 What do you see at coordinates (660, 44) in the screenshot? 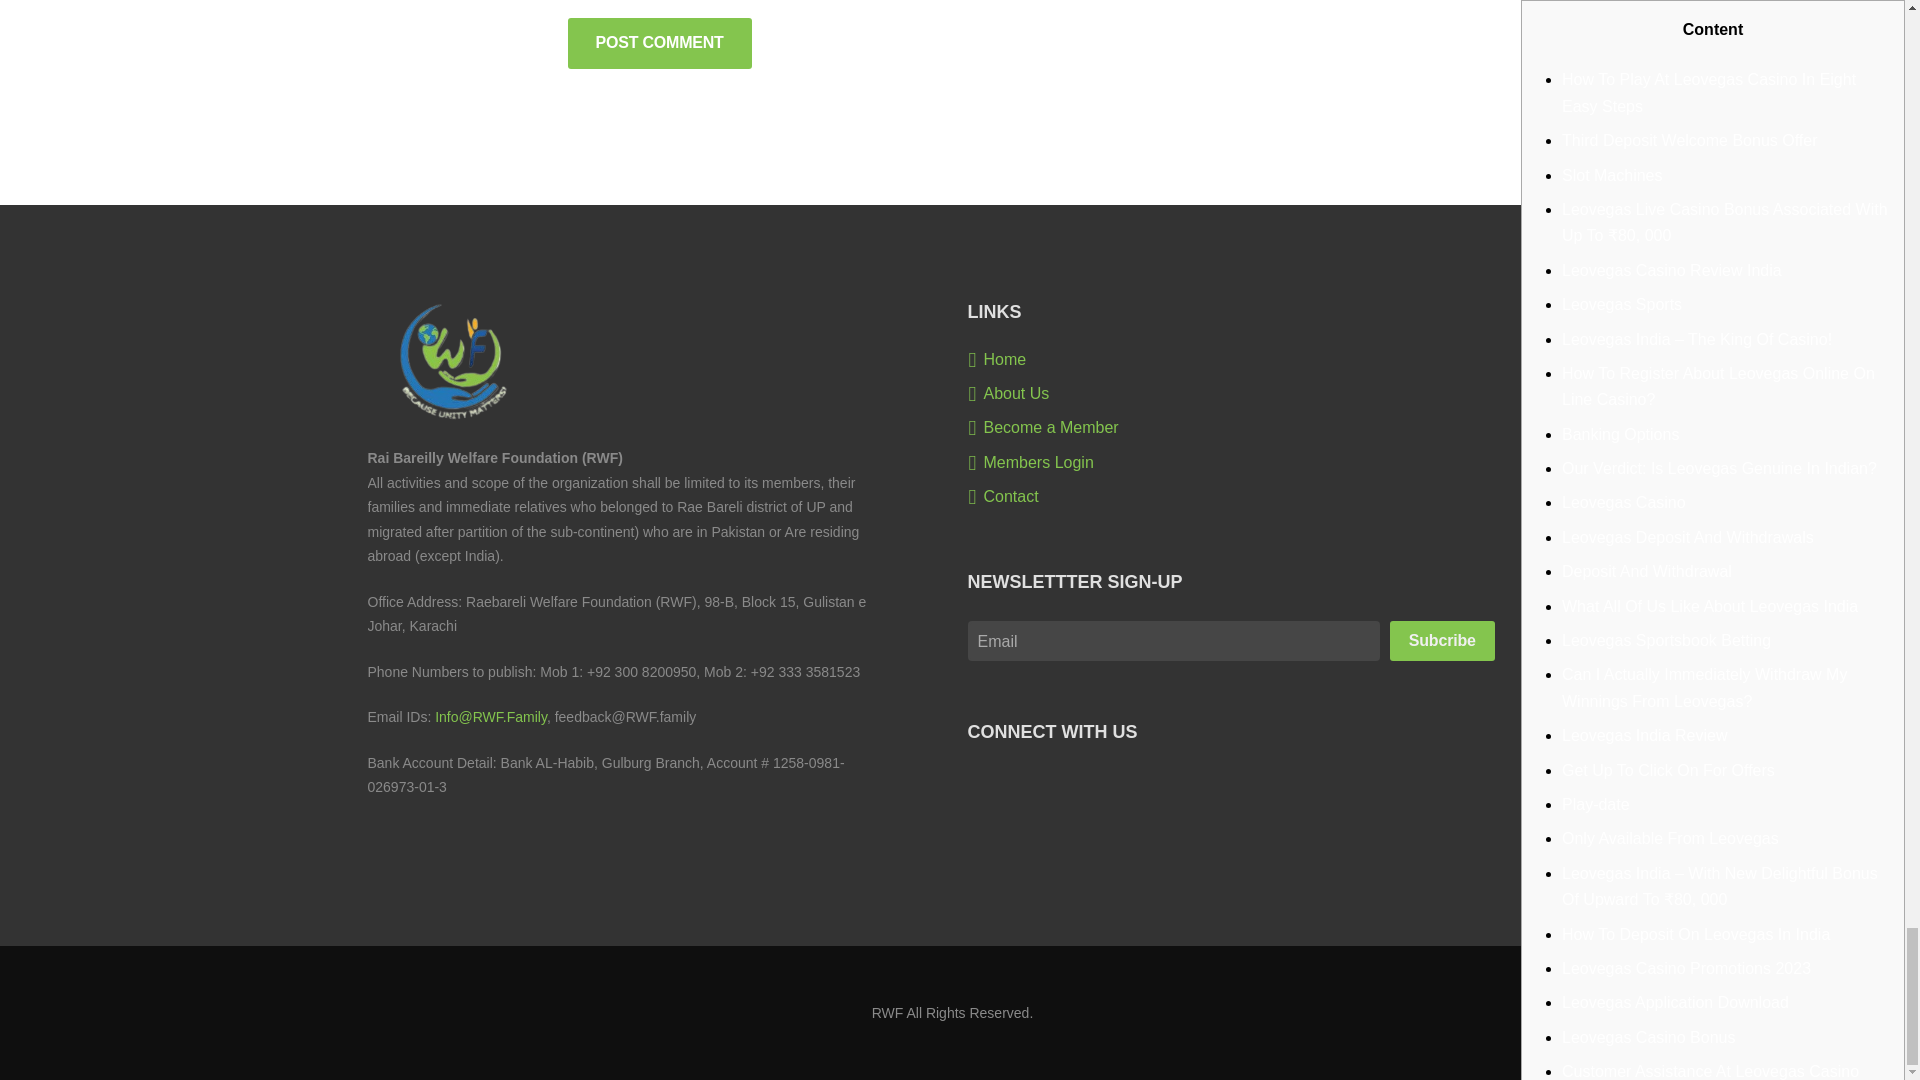
I see `Post Comment` at bounding box center [660, 44].